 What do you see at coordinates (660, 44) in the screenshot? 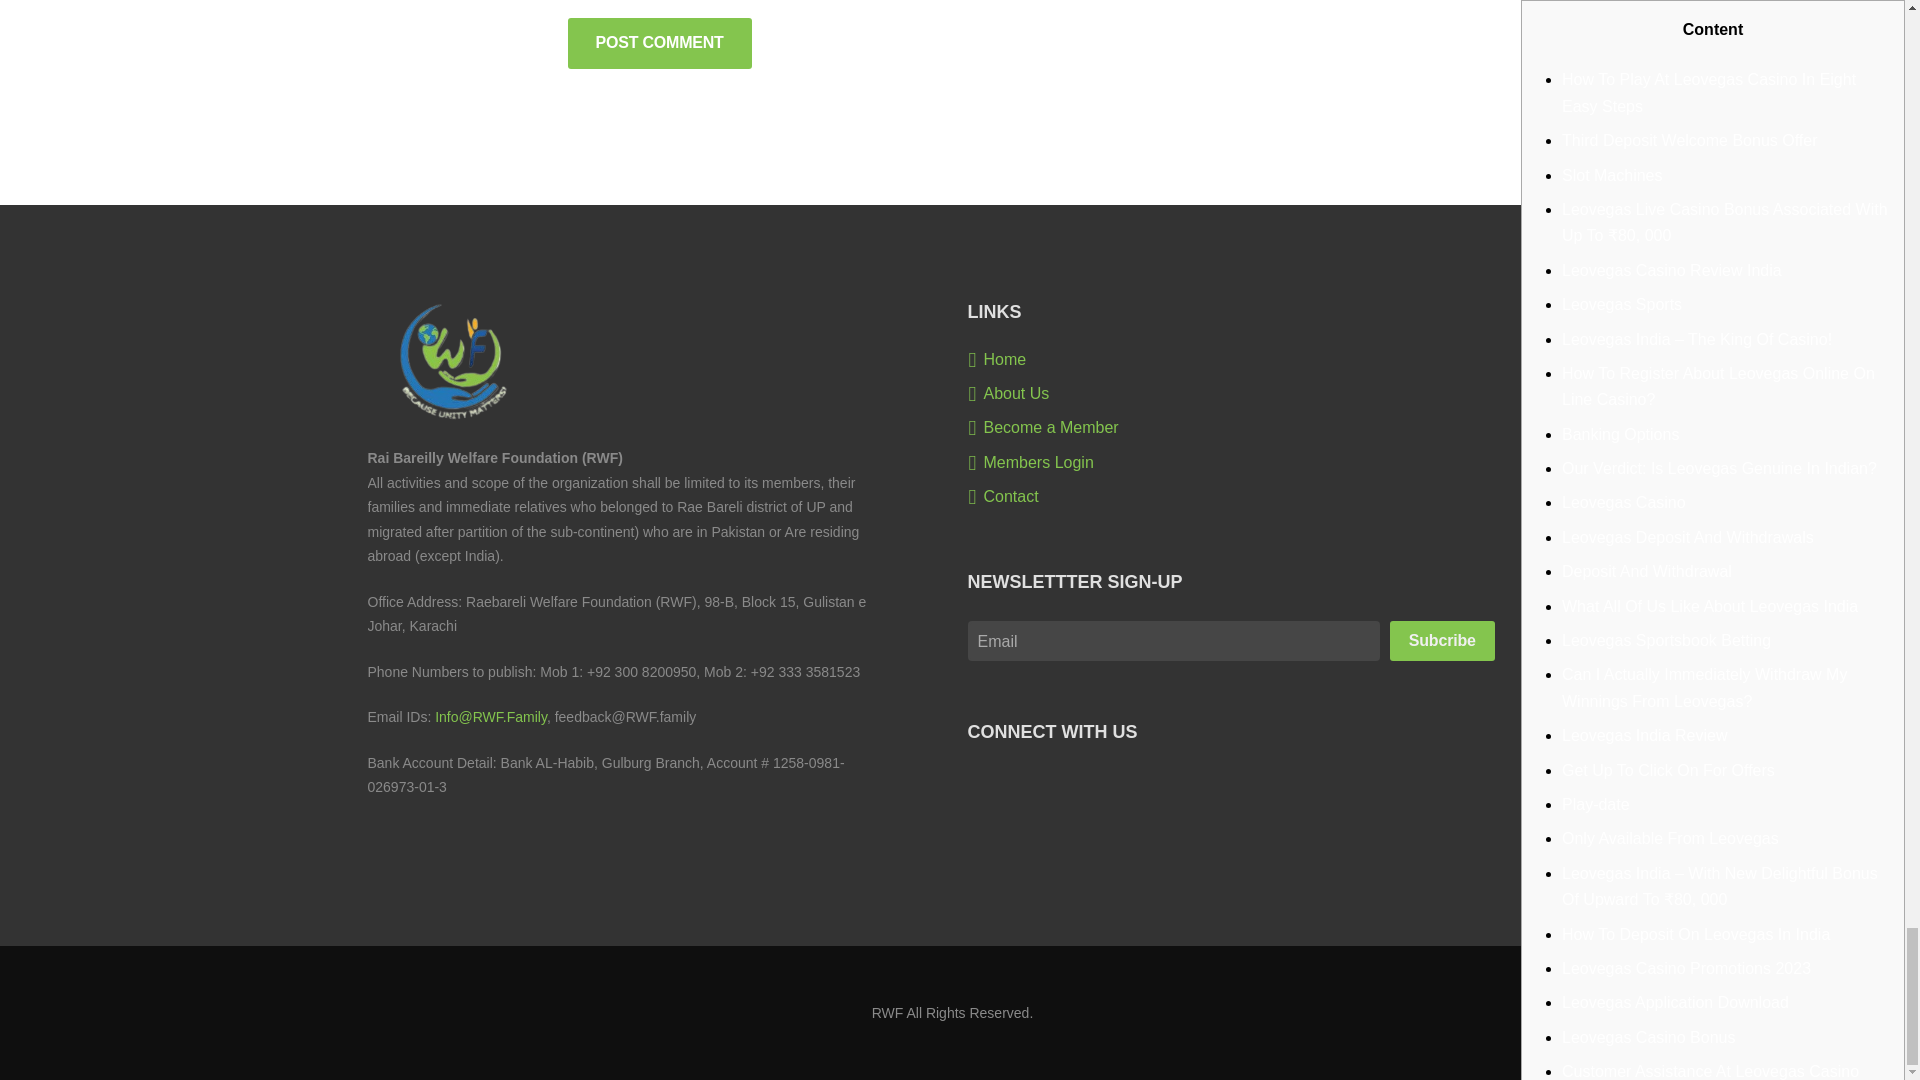
I see `Post Comment` at bounding box center [660, 44].